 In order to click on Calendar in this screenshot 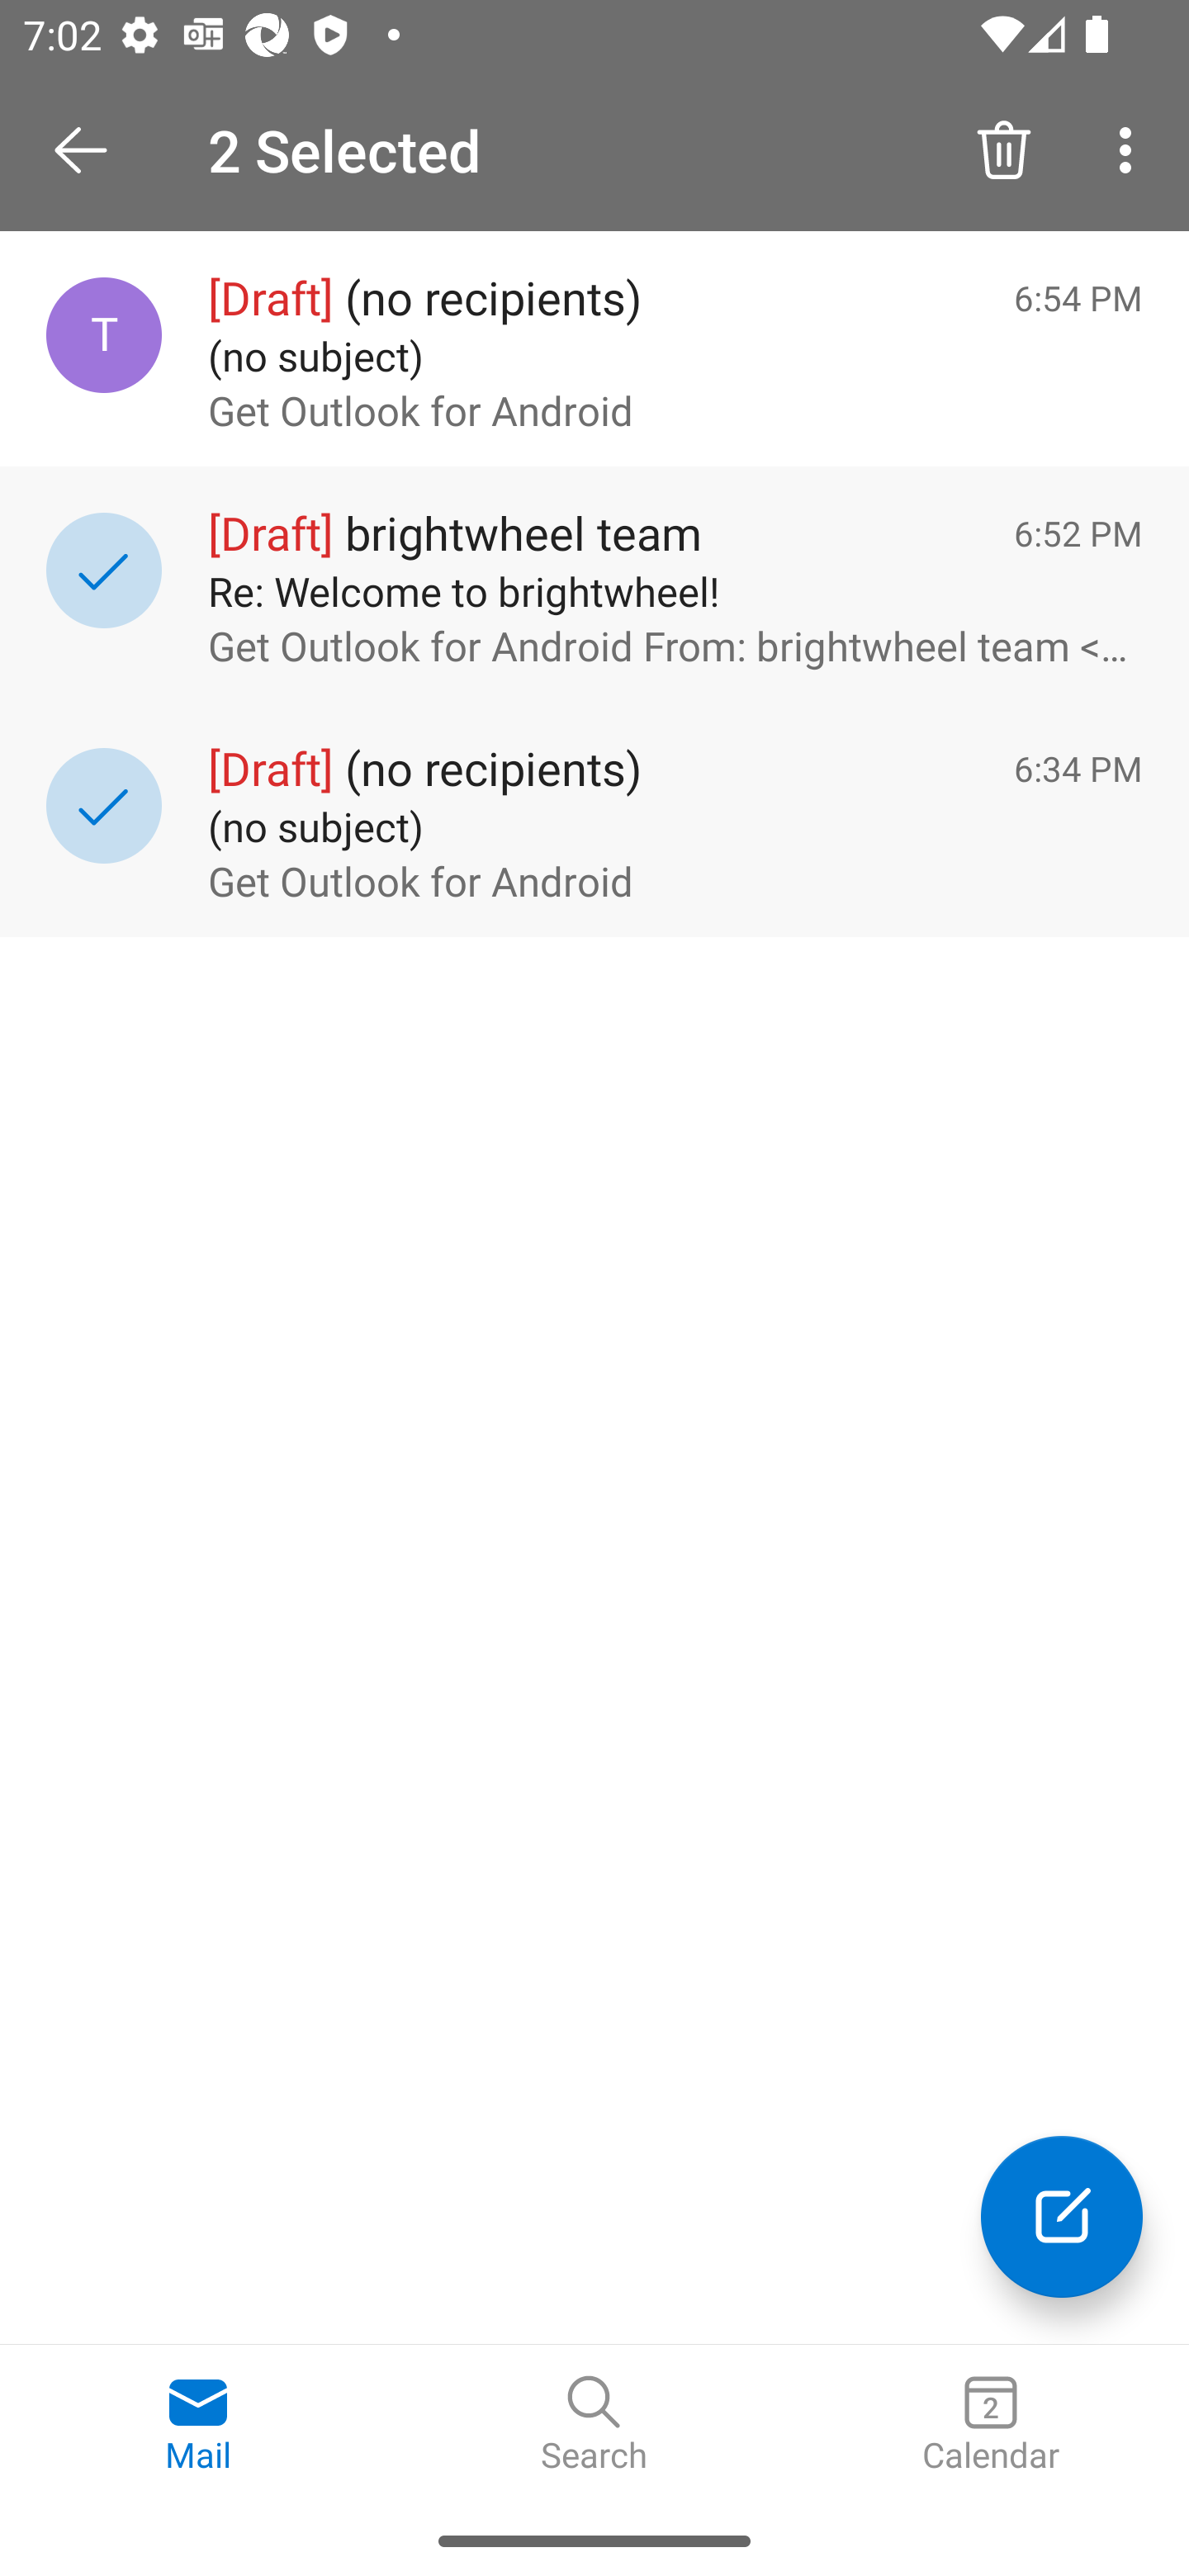, I will do `click(991, 2425)`.